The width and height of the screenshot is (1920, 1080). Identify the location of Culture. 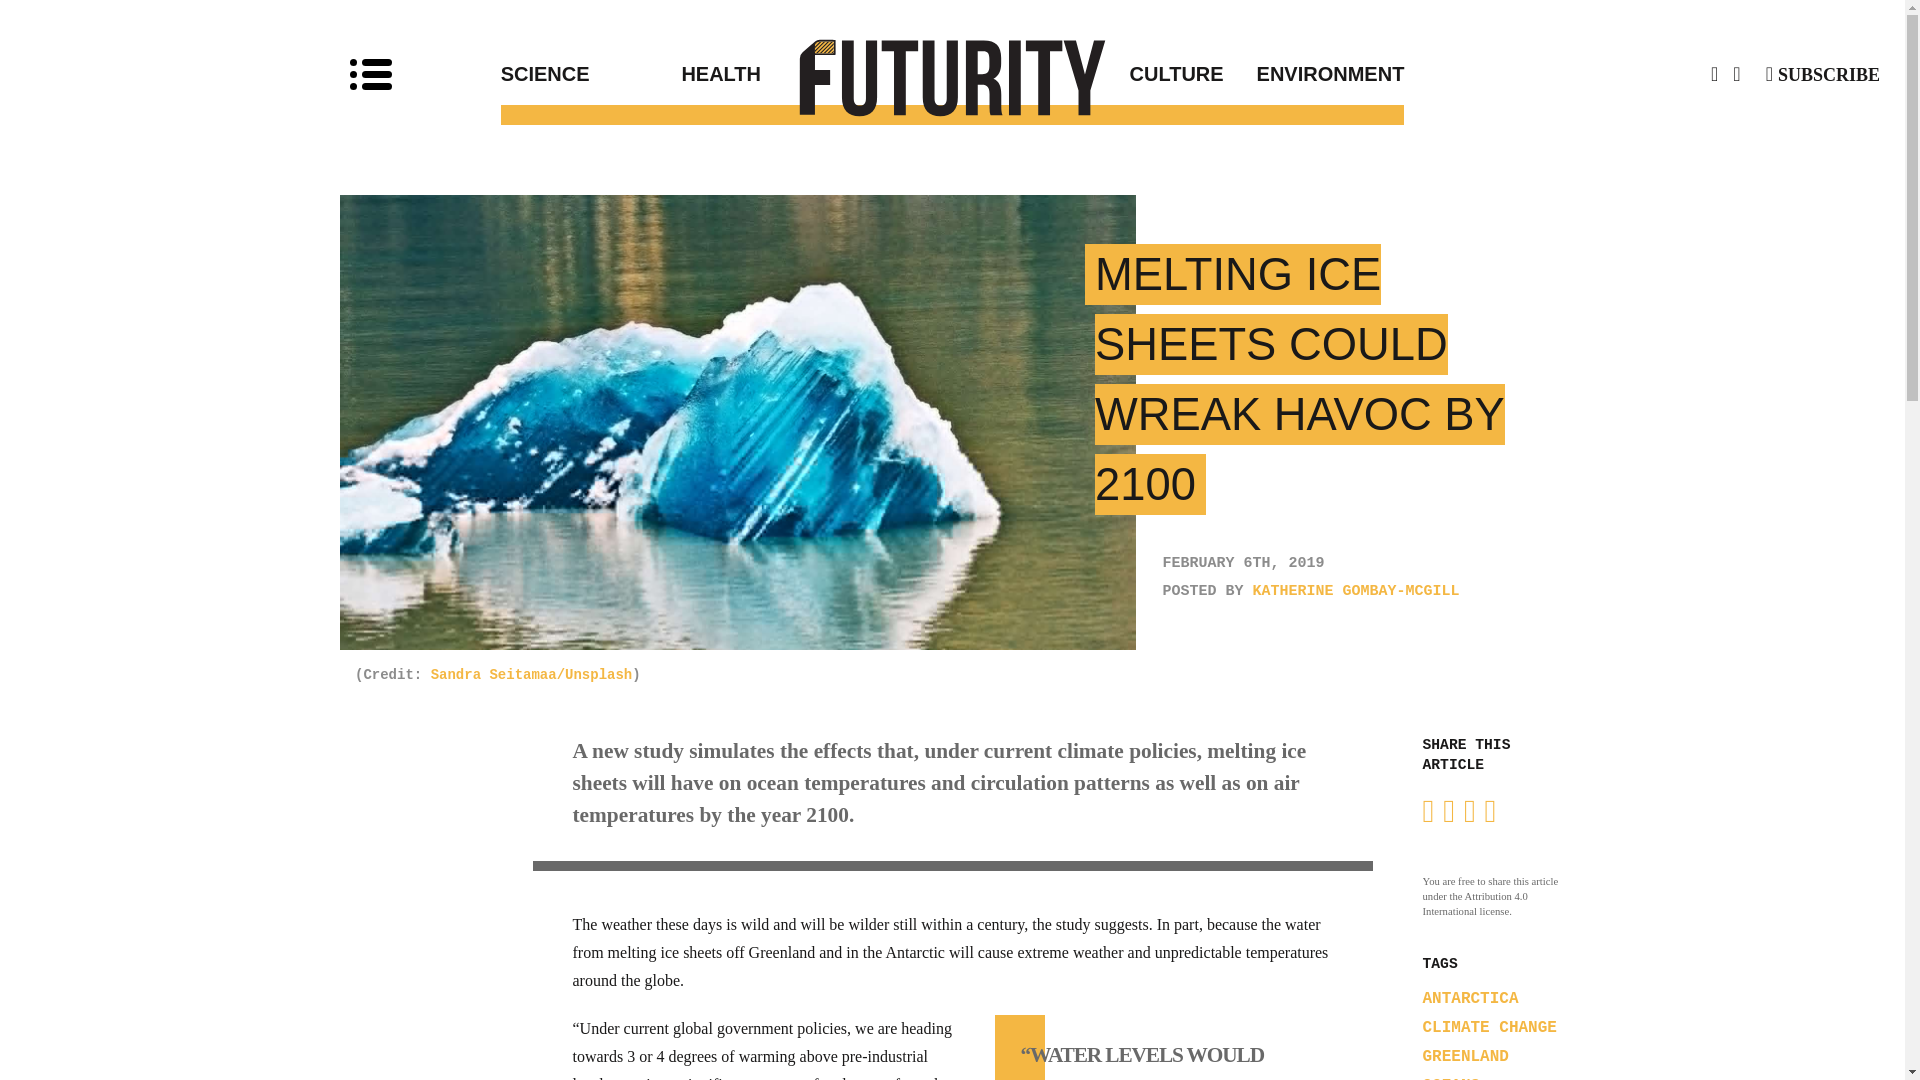
(1088, 74).